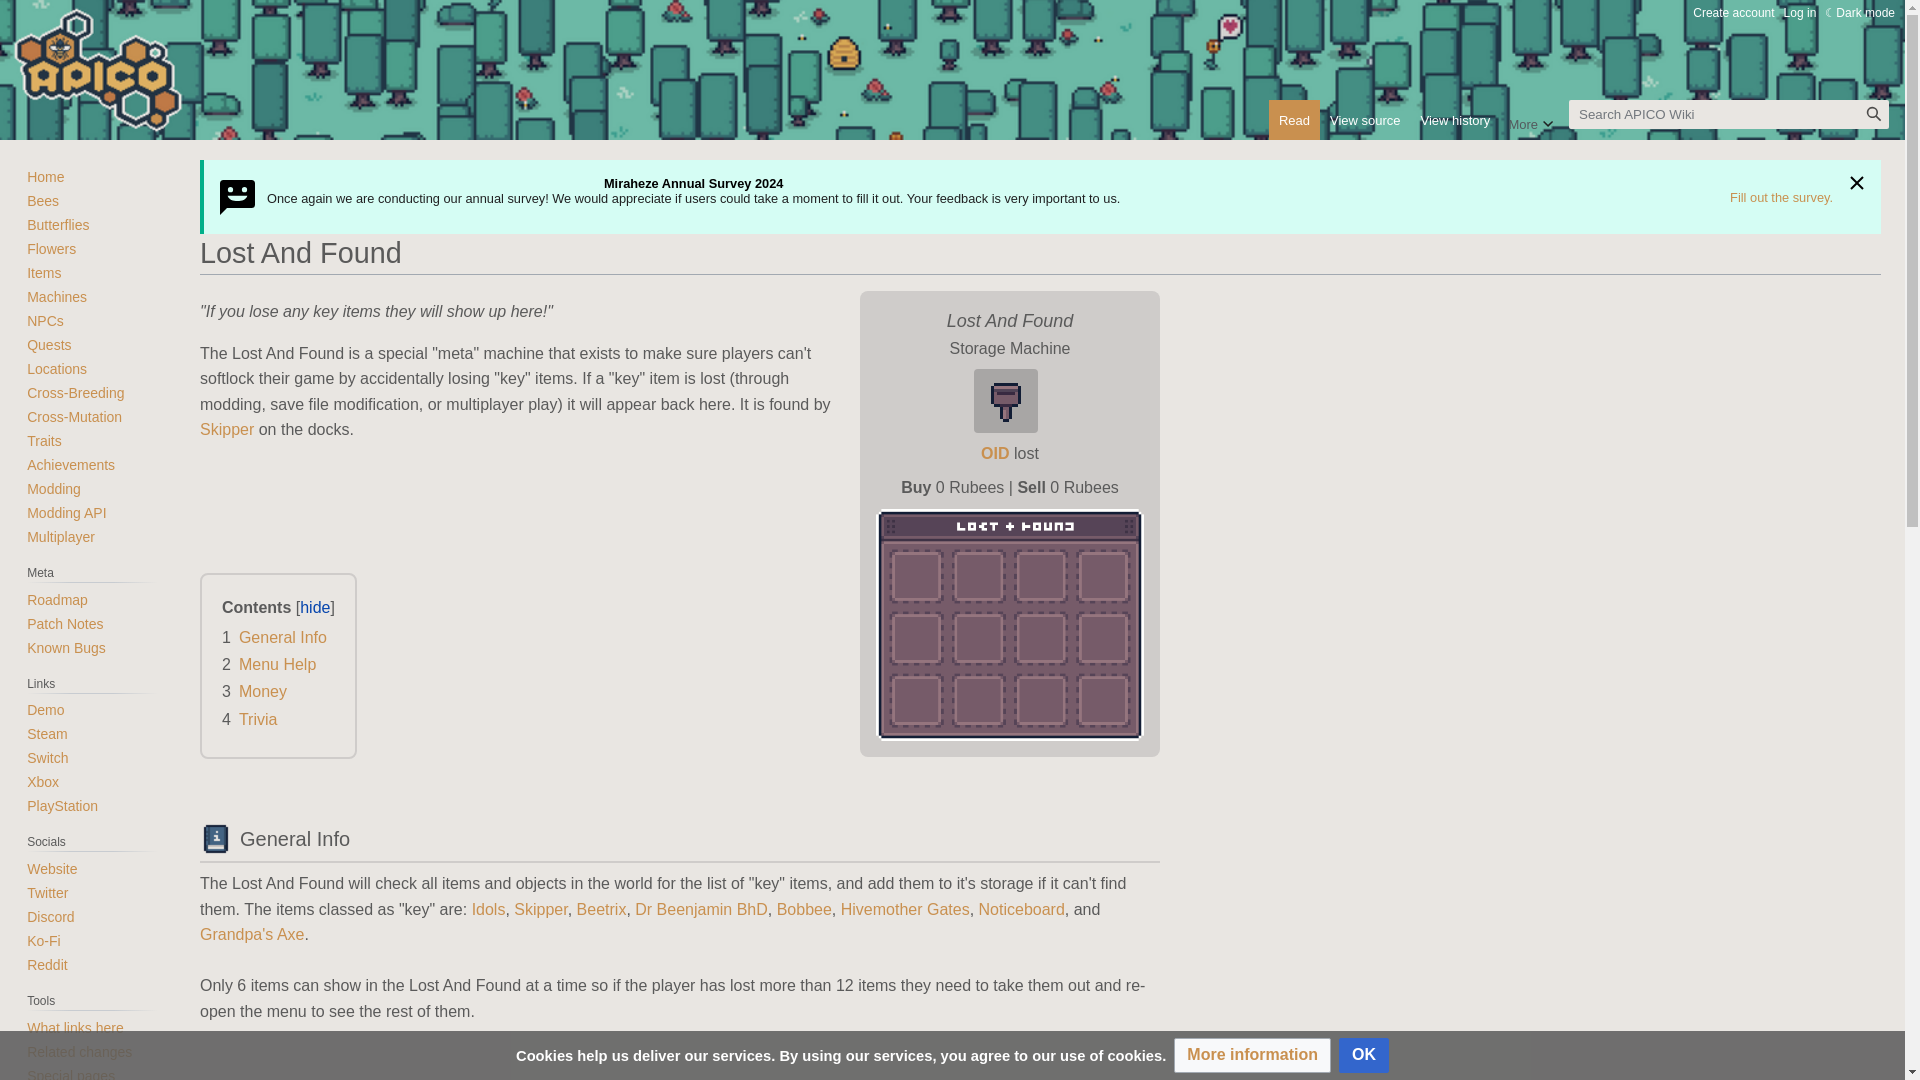 This screenshot has width=1920, height=1080. Describe the element at coordinates (269, 664) in the screenshot. I see `2 Menu Help` at that location.